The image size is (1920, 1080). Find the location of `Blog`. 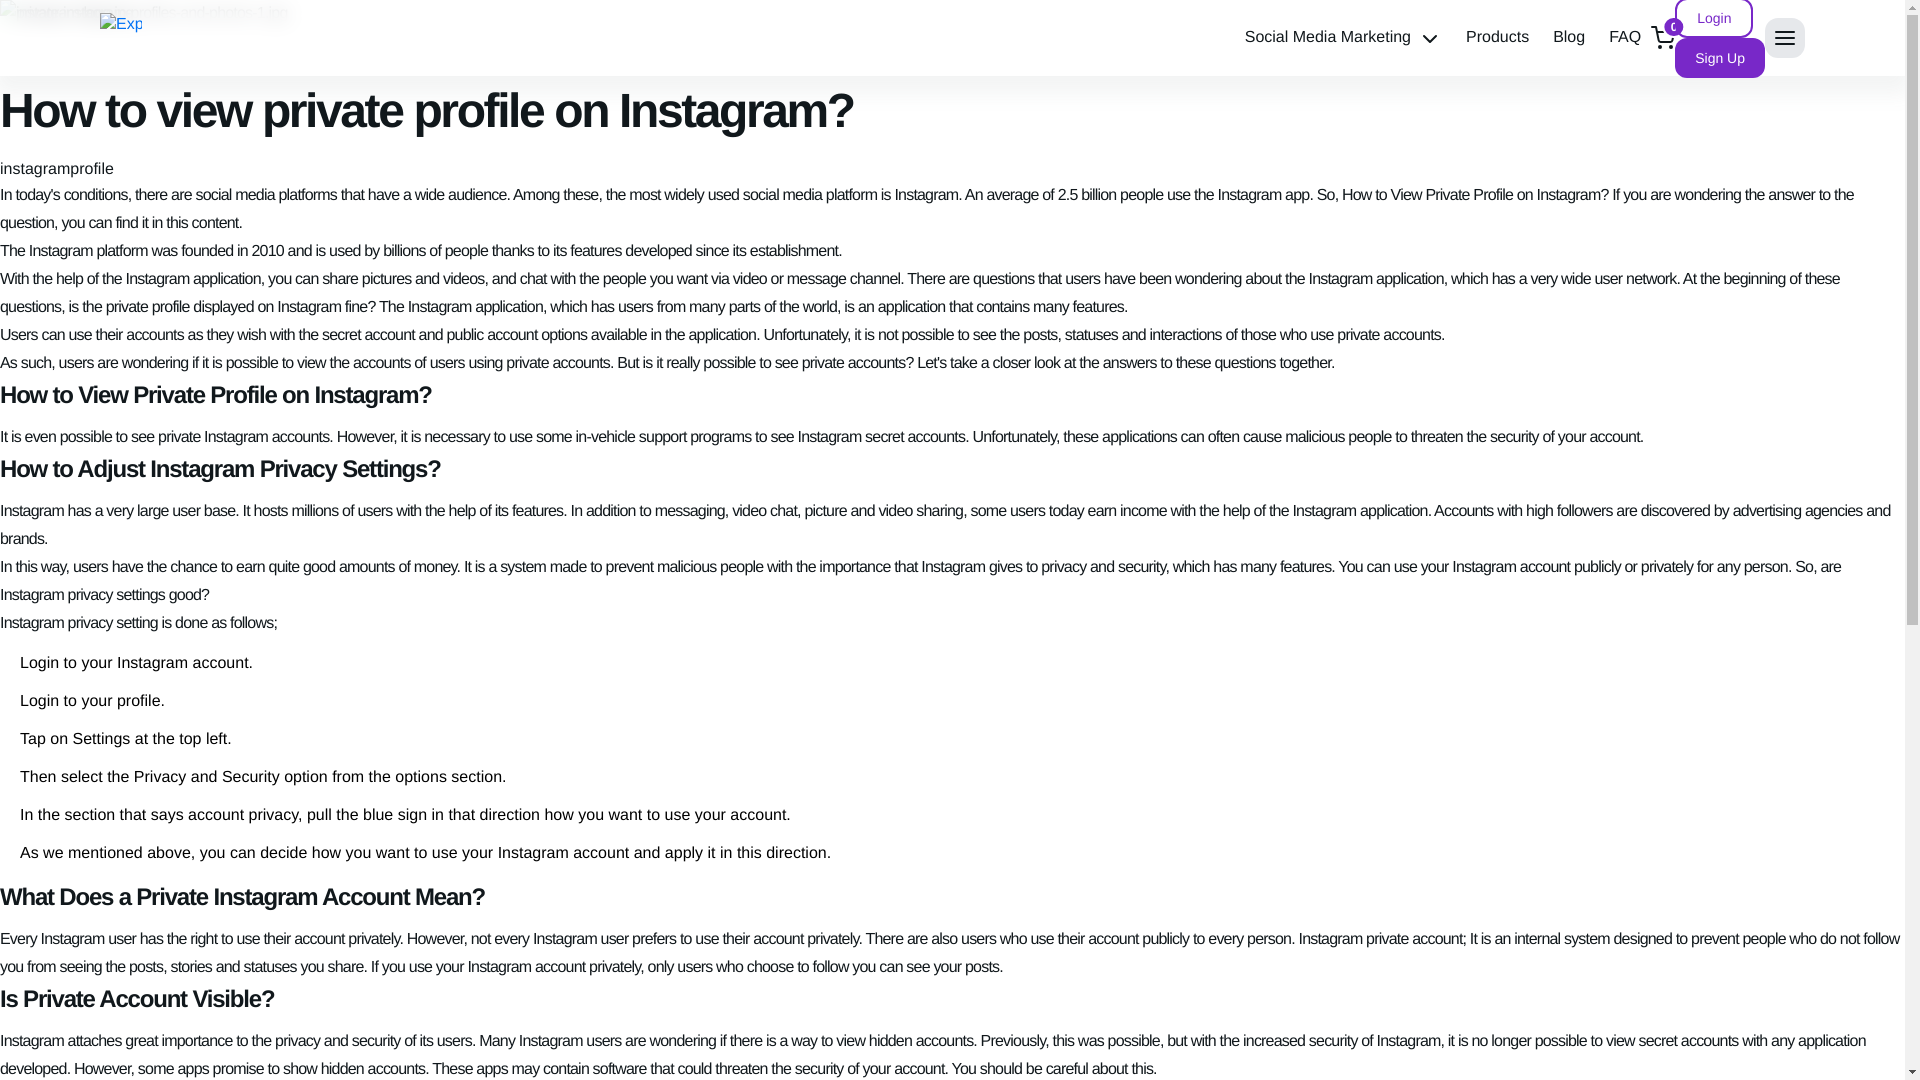

Blog is located at coordinates (1569, 38).